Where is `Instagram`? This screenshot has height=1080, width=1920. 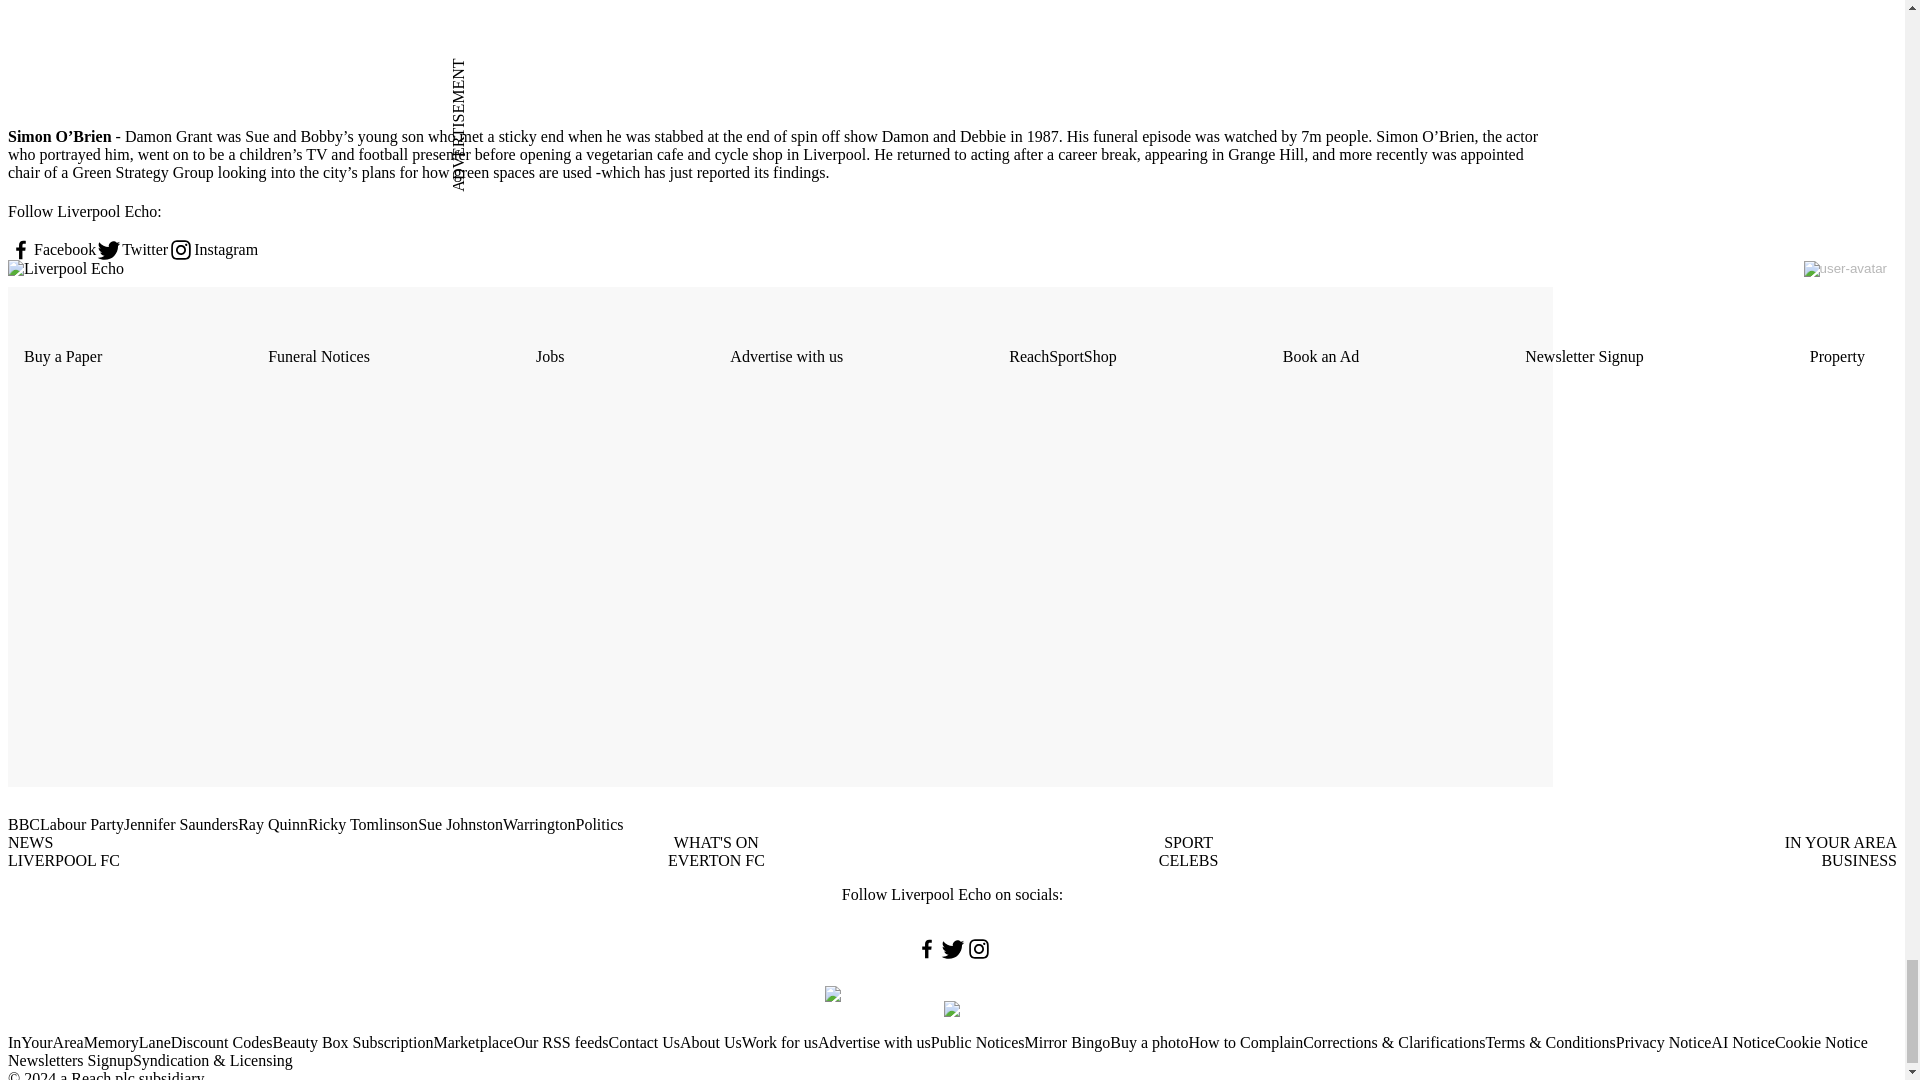
Instagram is located at coordinates (212, 250).